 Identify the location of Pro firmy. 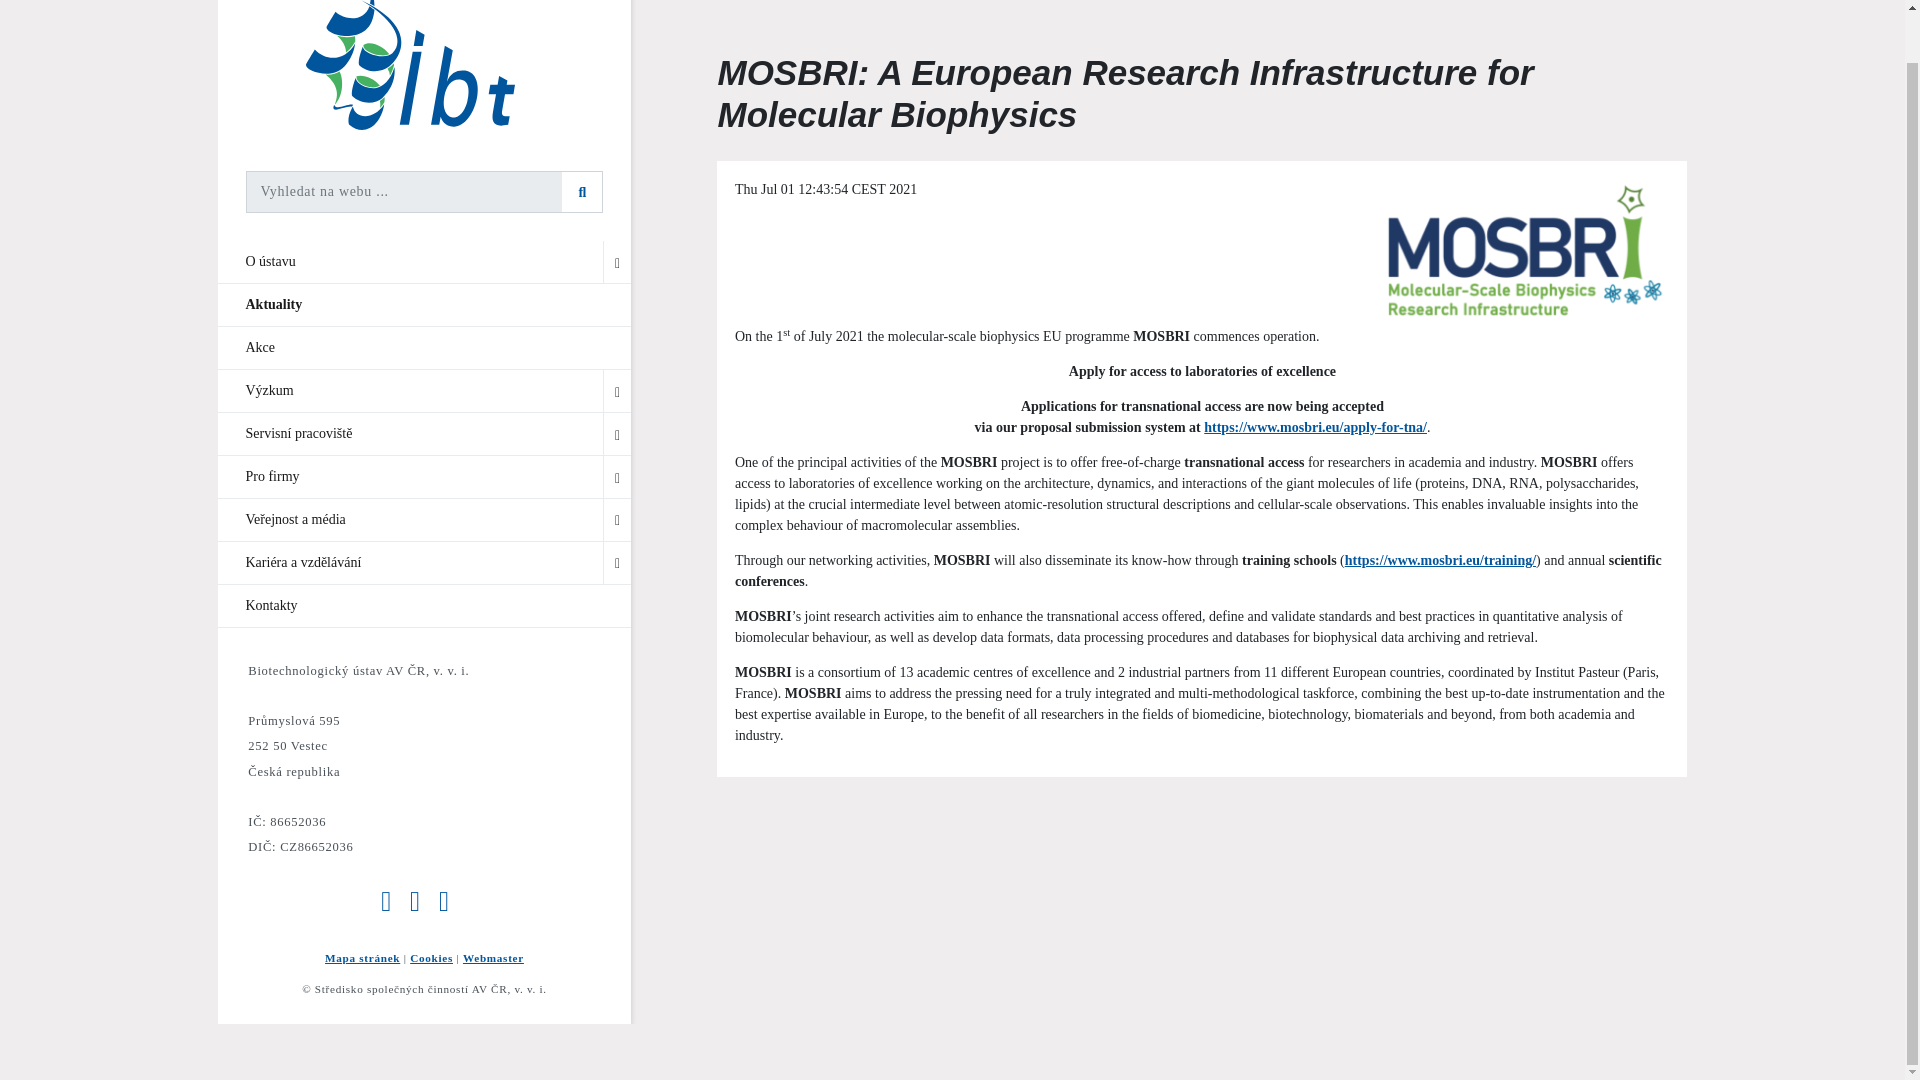
(424, 476).